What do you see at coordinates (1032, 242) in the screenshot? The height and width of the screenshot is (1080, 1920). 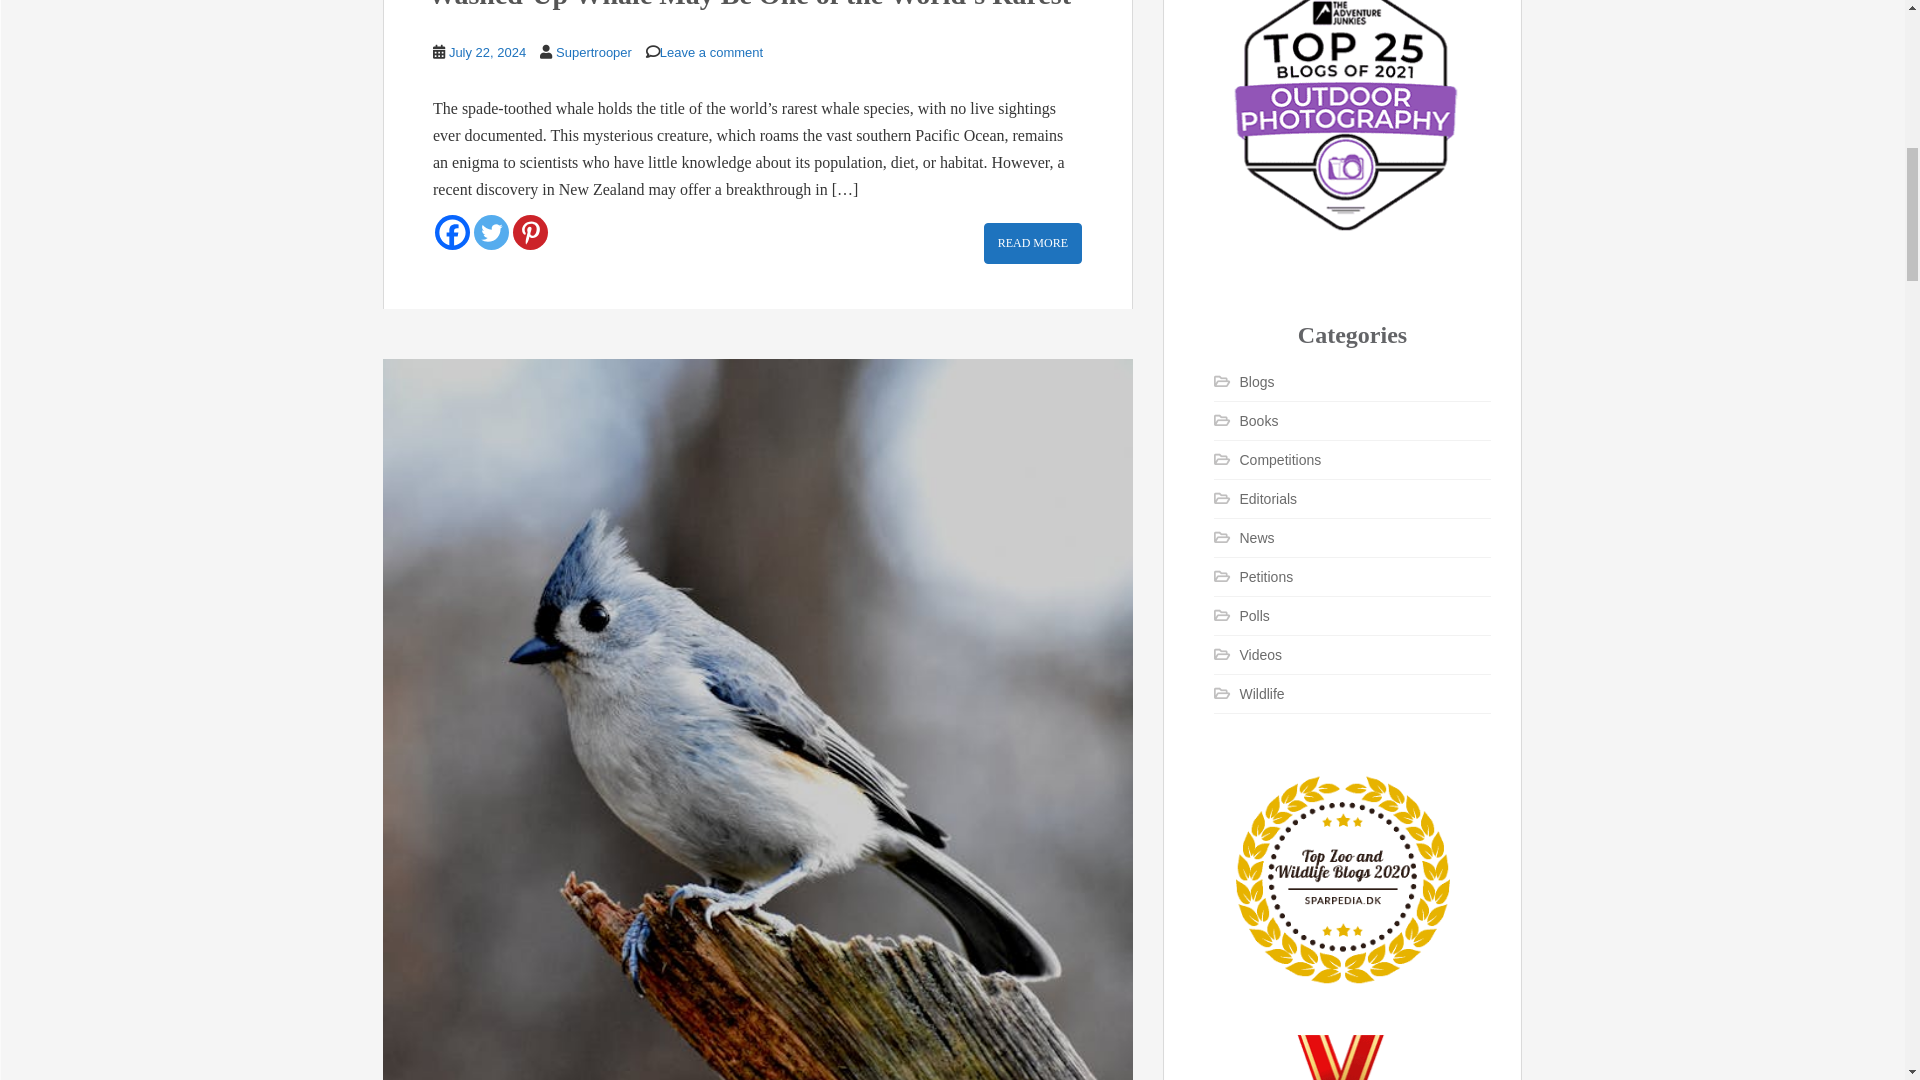 I see `READ MORE` at bounding box center [1032, 242].